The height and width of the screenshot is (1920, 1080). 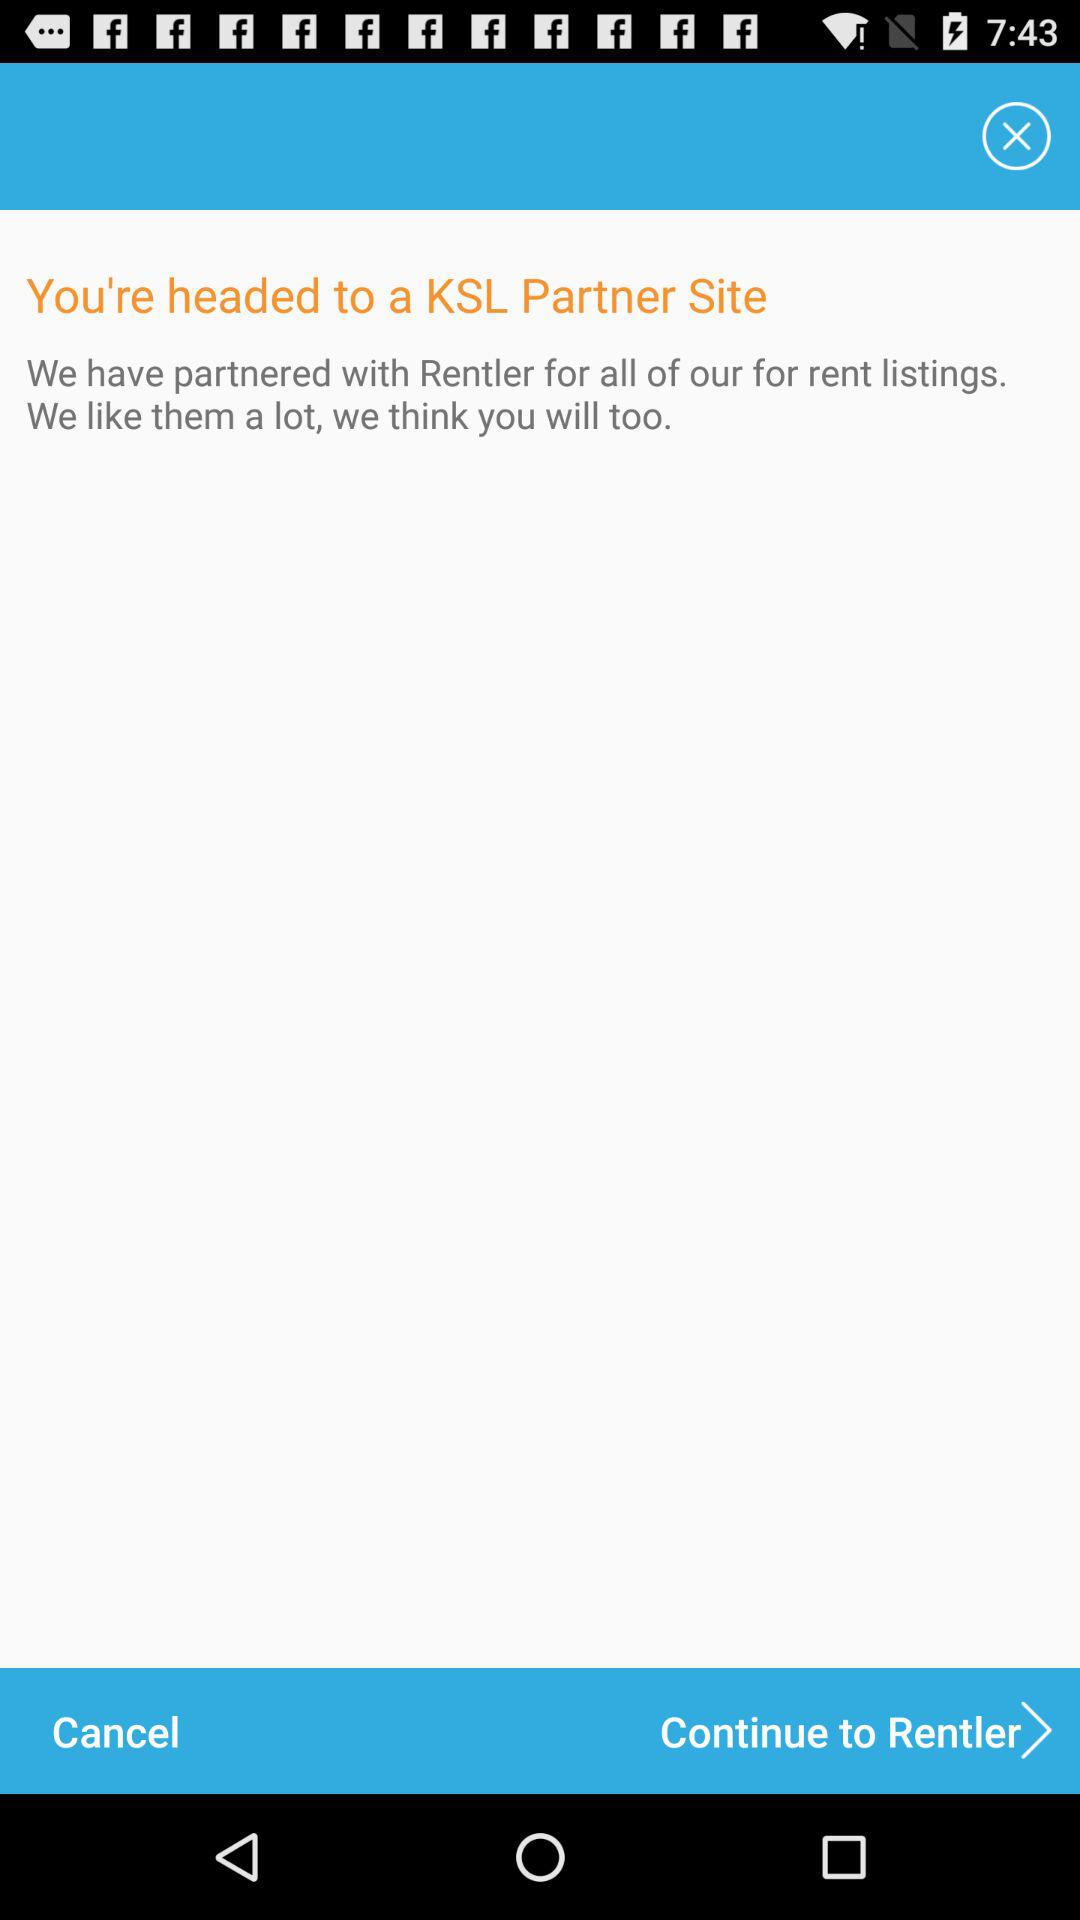 I want to click on choose cancel icon, so click(x=115, y=1730).